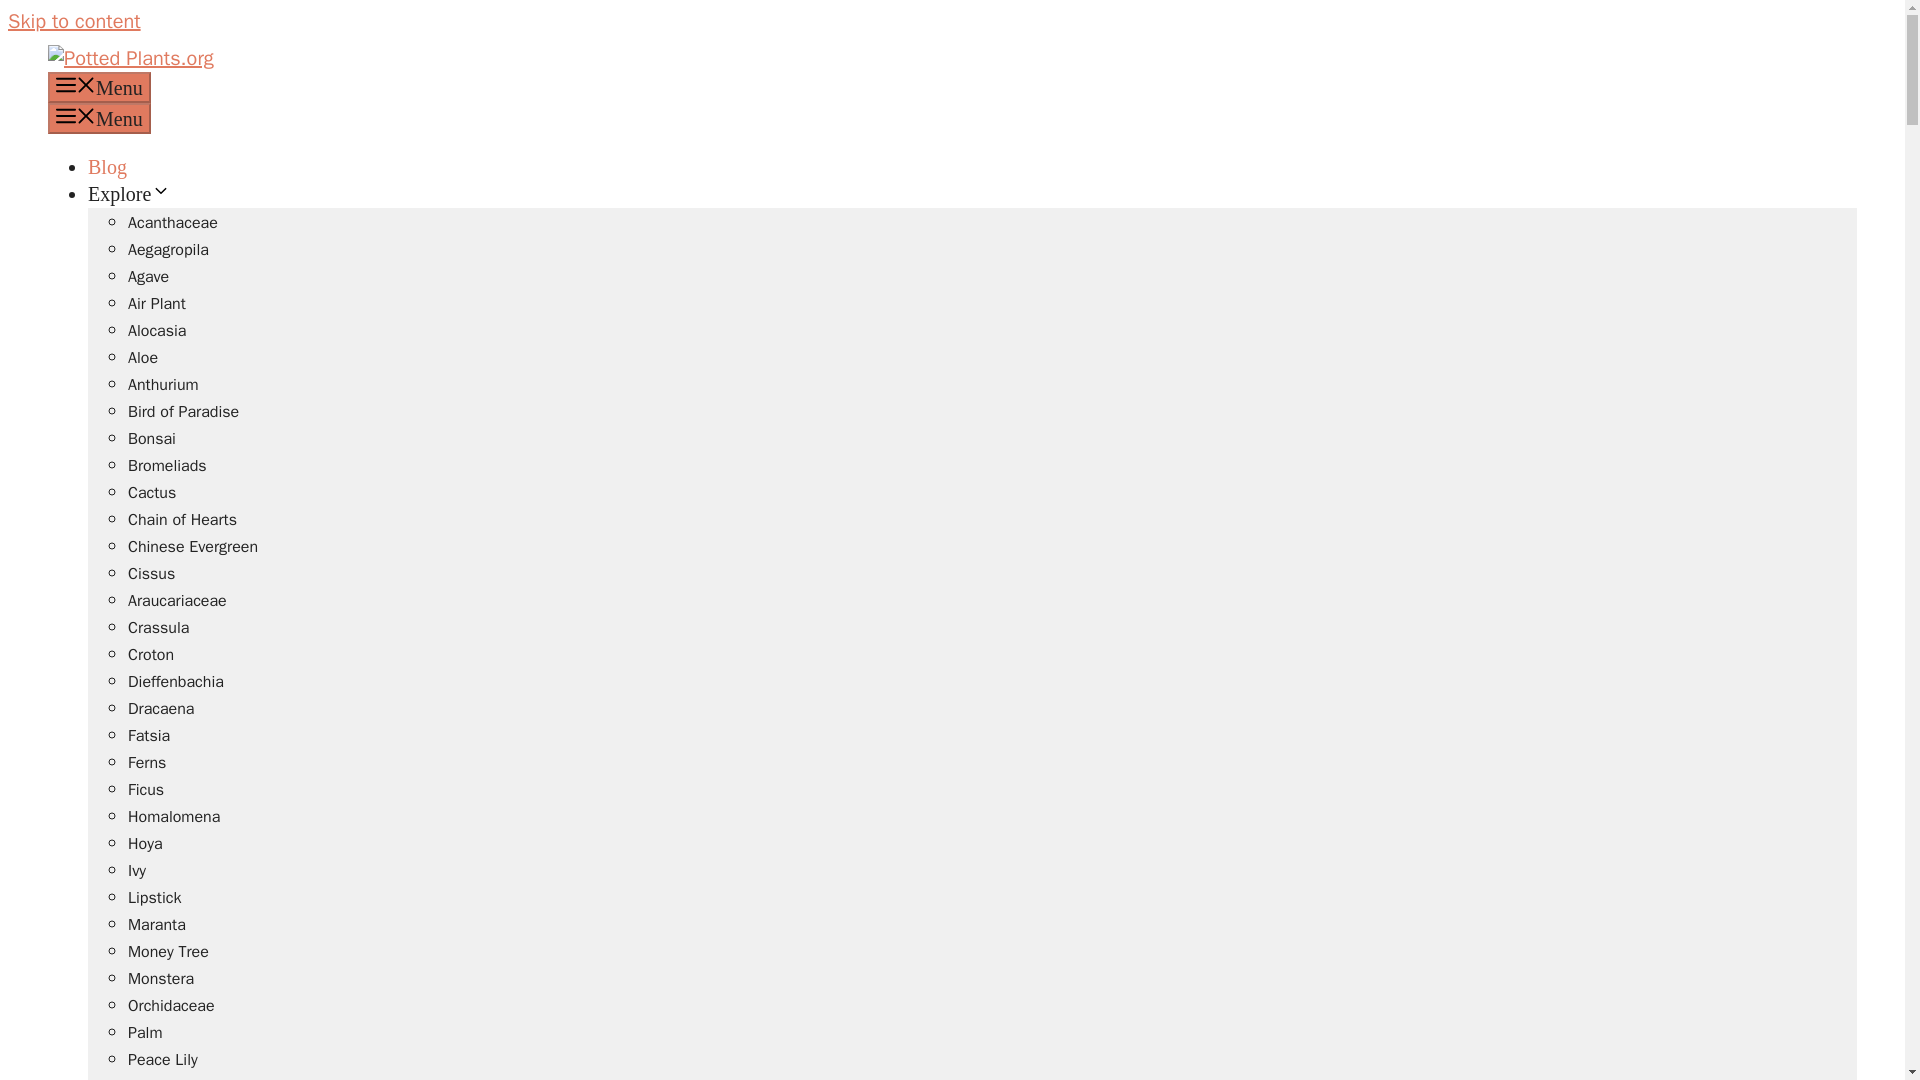 The image size is (1920, 1080). Describe the element at coordinates (172, 1006) in the screenshot. I see `Orchidaceae` at that location.